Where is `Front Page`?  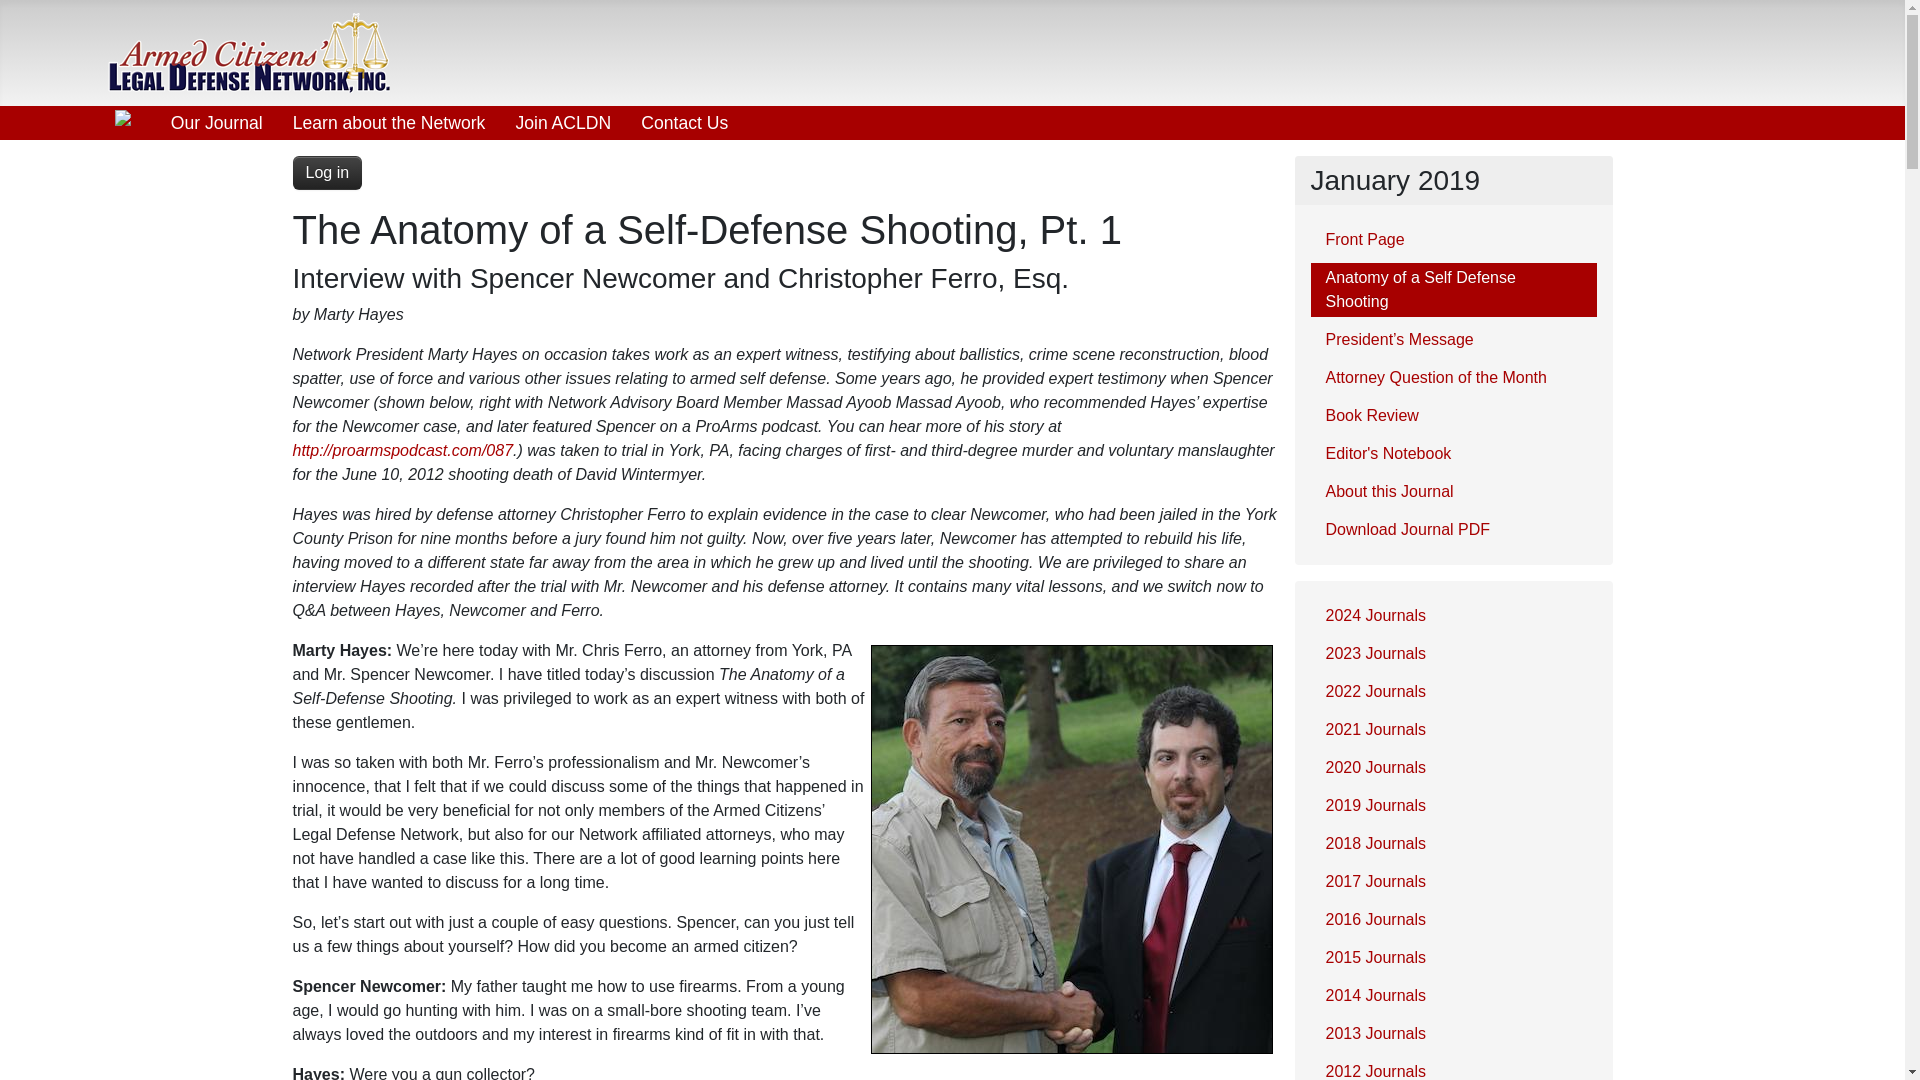 Front Page is located at coordinates (1452, 239).